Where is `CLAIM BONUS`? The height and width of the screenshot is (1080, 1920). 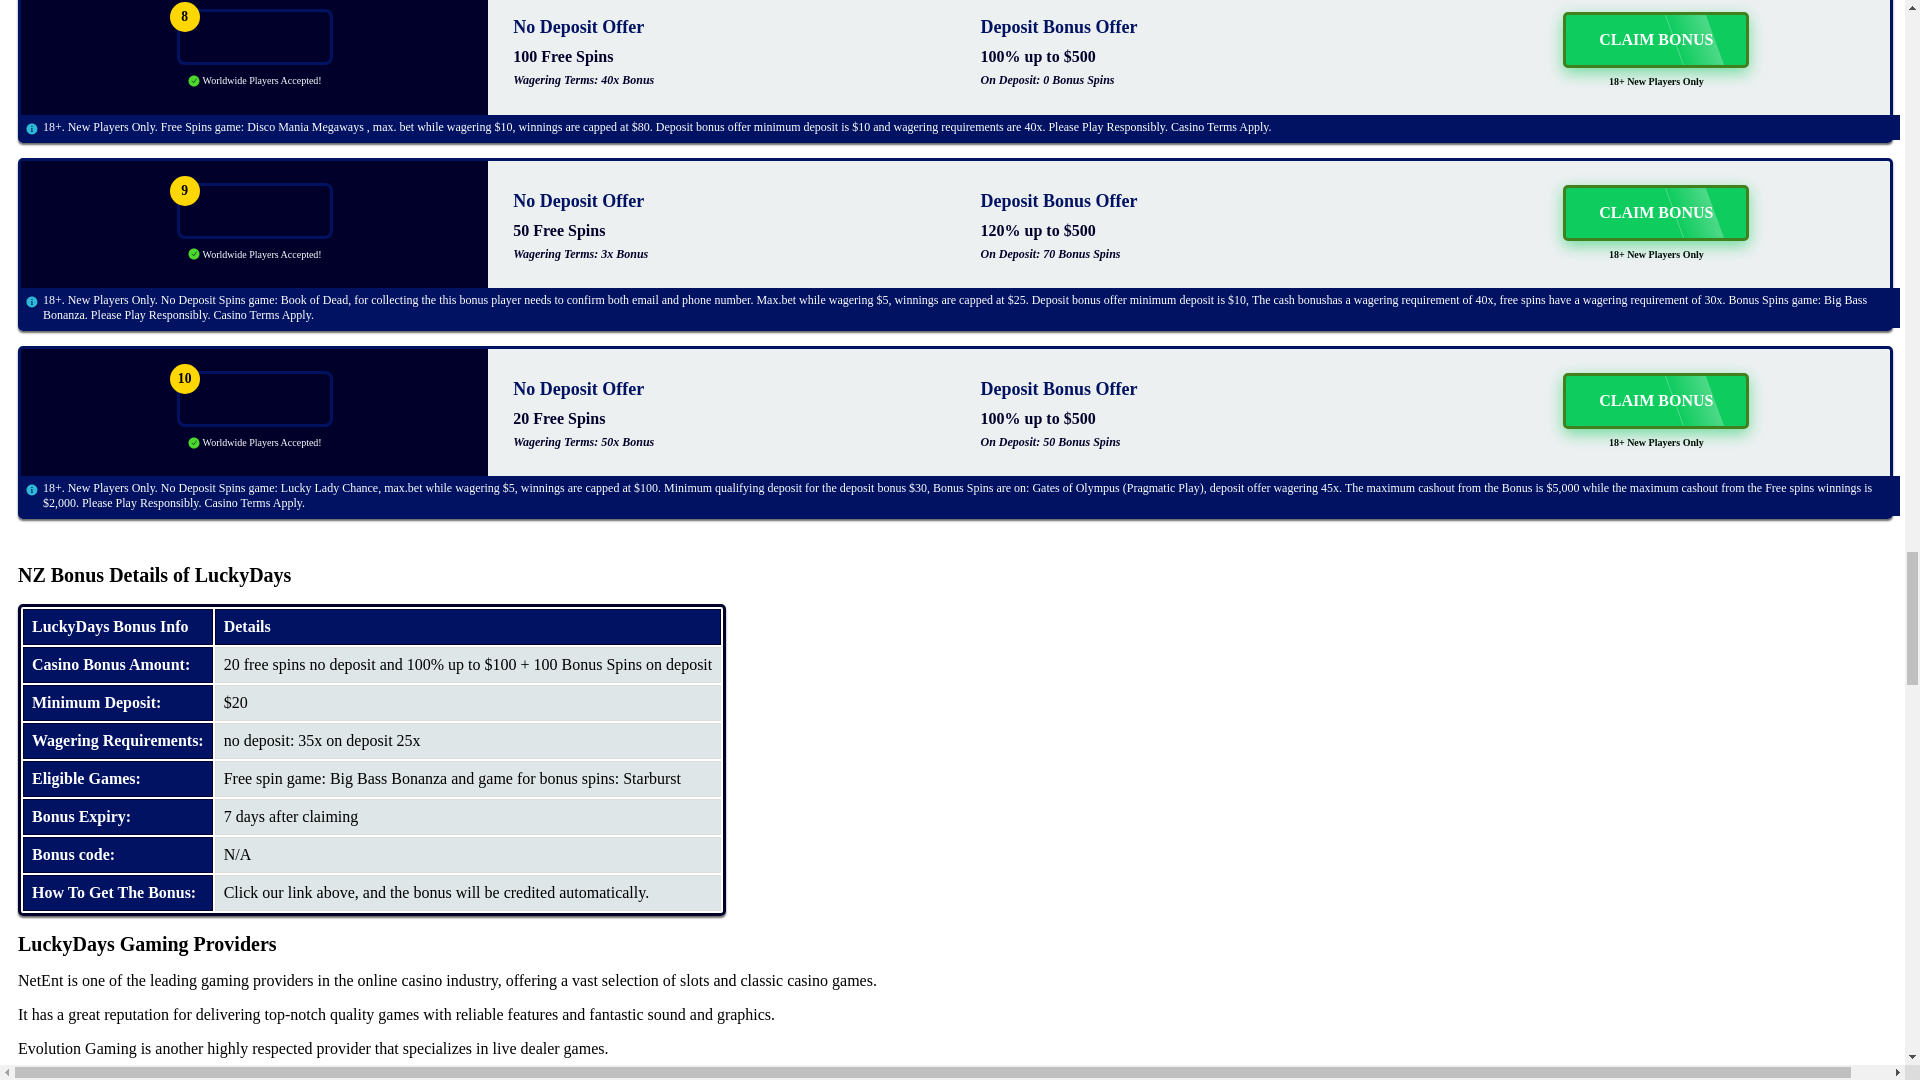
CLAIM BONUS is located at coordinates (1656, 212).